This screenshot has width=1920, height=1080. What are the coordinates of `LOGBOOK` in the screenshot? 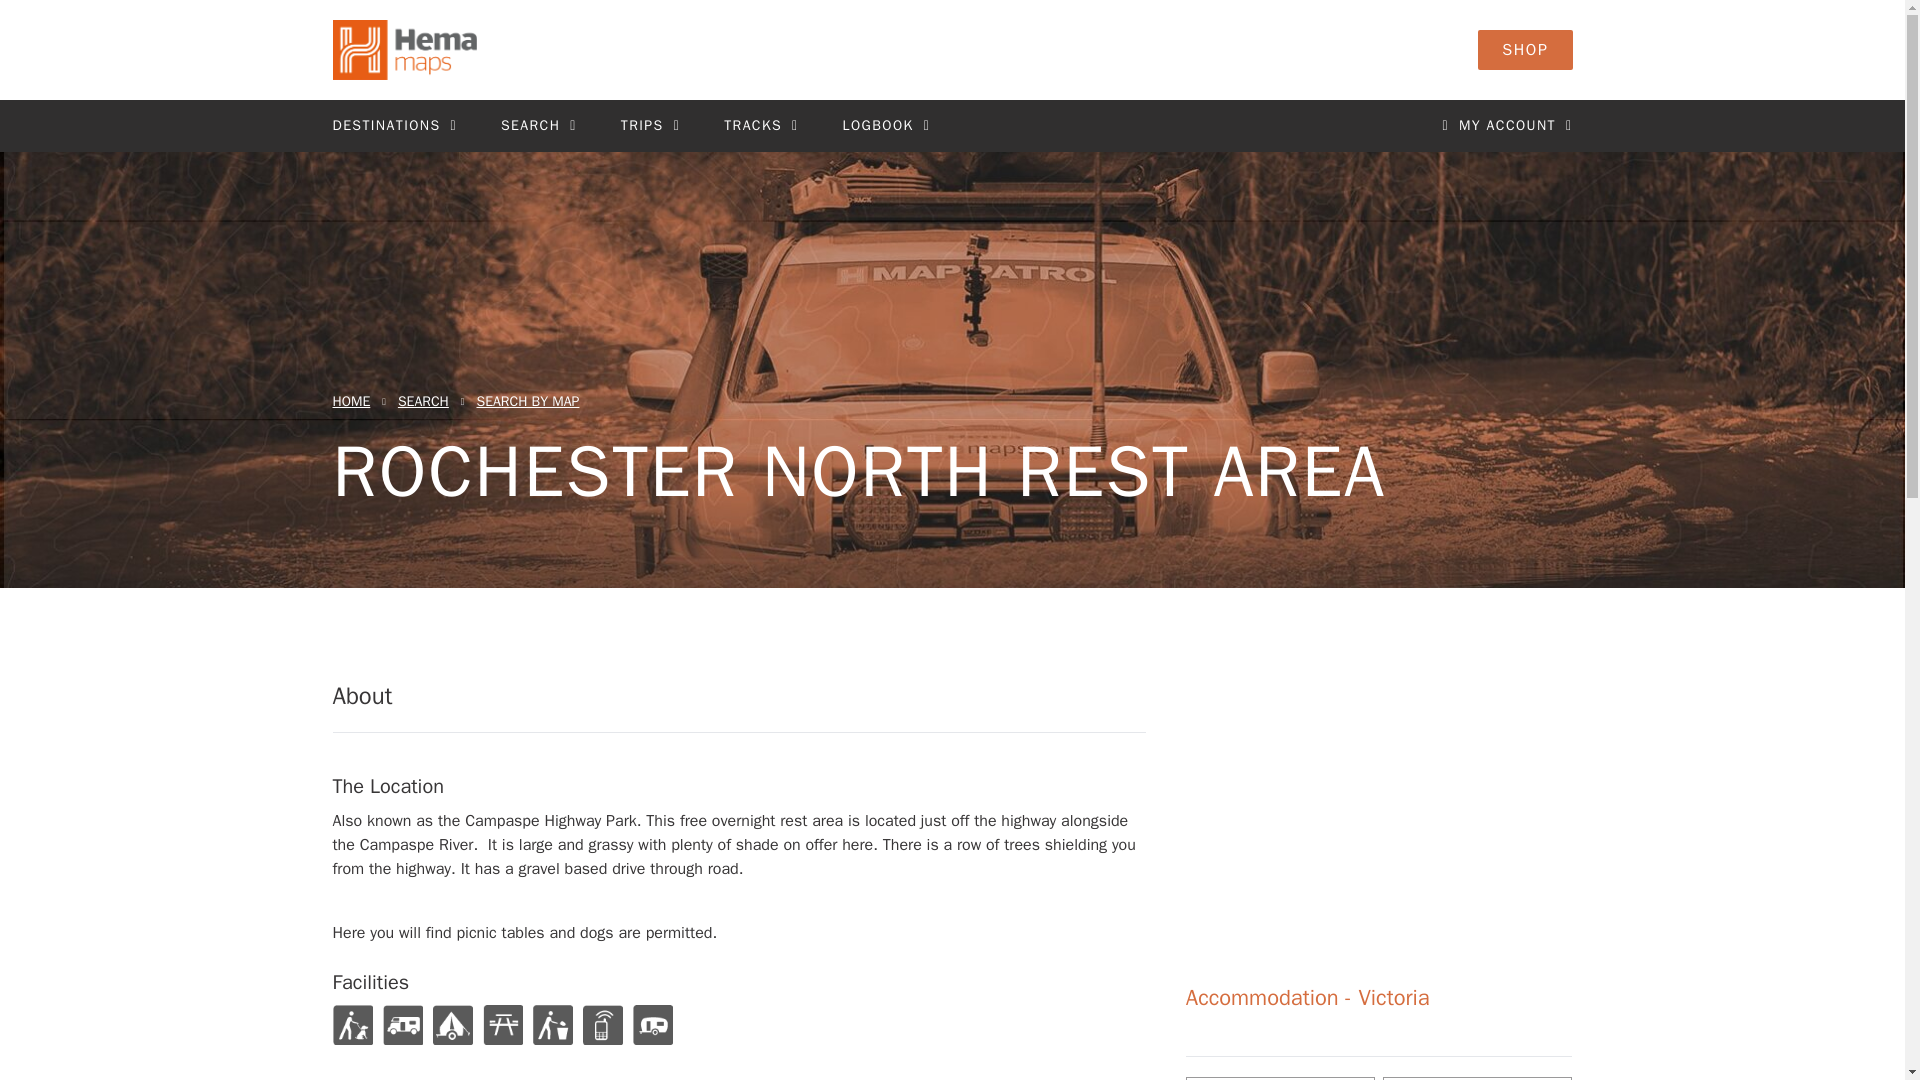 It's located at (886, 126).